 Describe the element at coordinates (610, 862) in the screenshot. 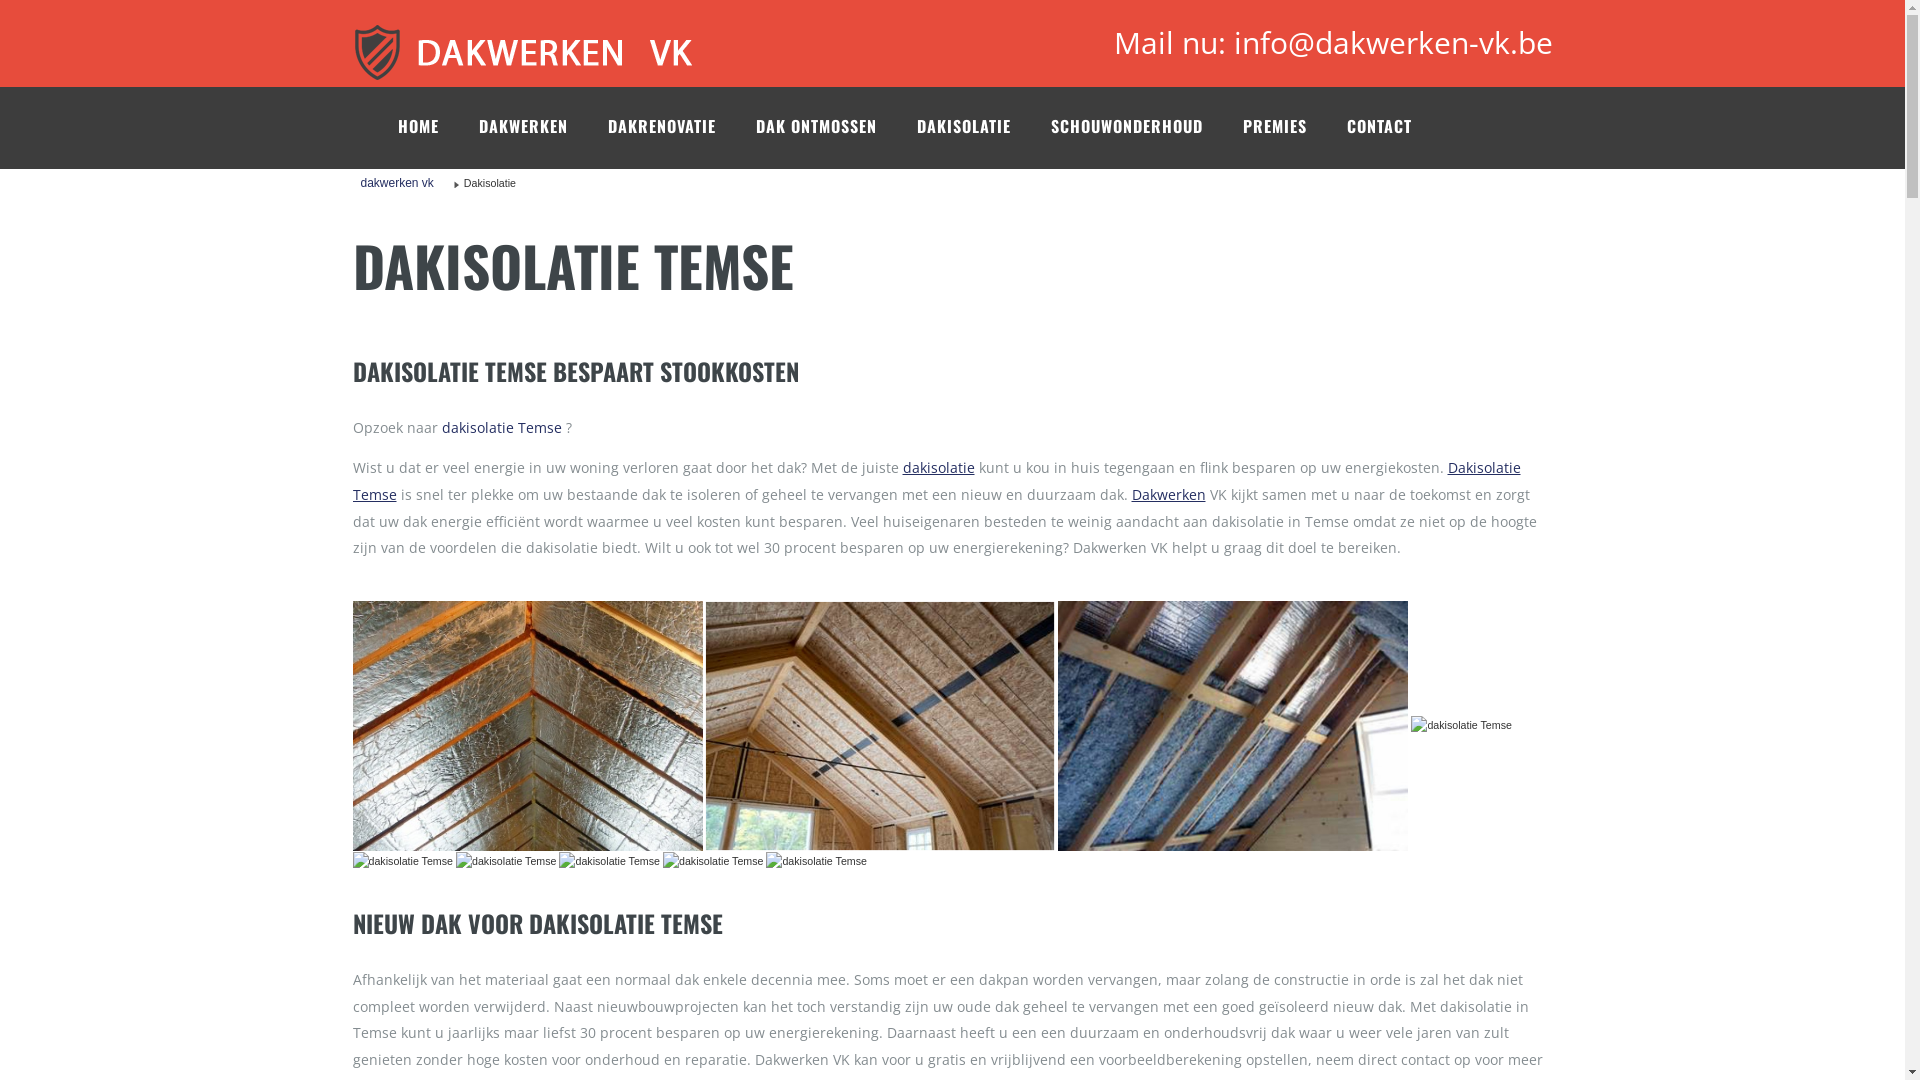

I see `dakisolatie Temse` at that location.